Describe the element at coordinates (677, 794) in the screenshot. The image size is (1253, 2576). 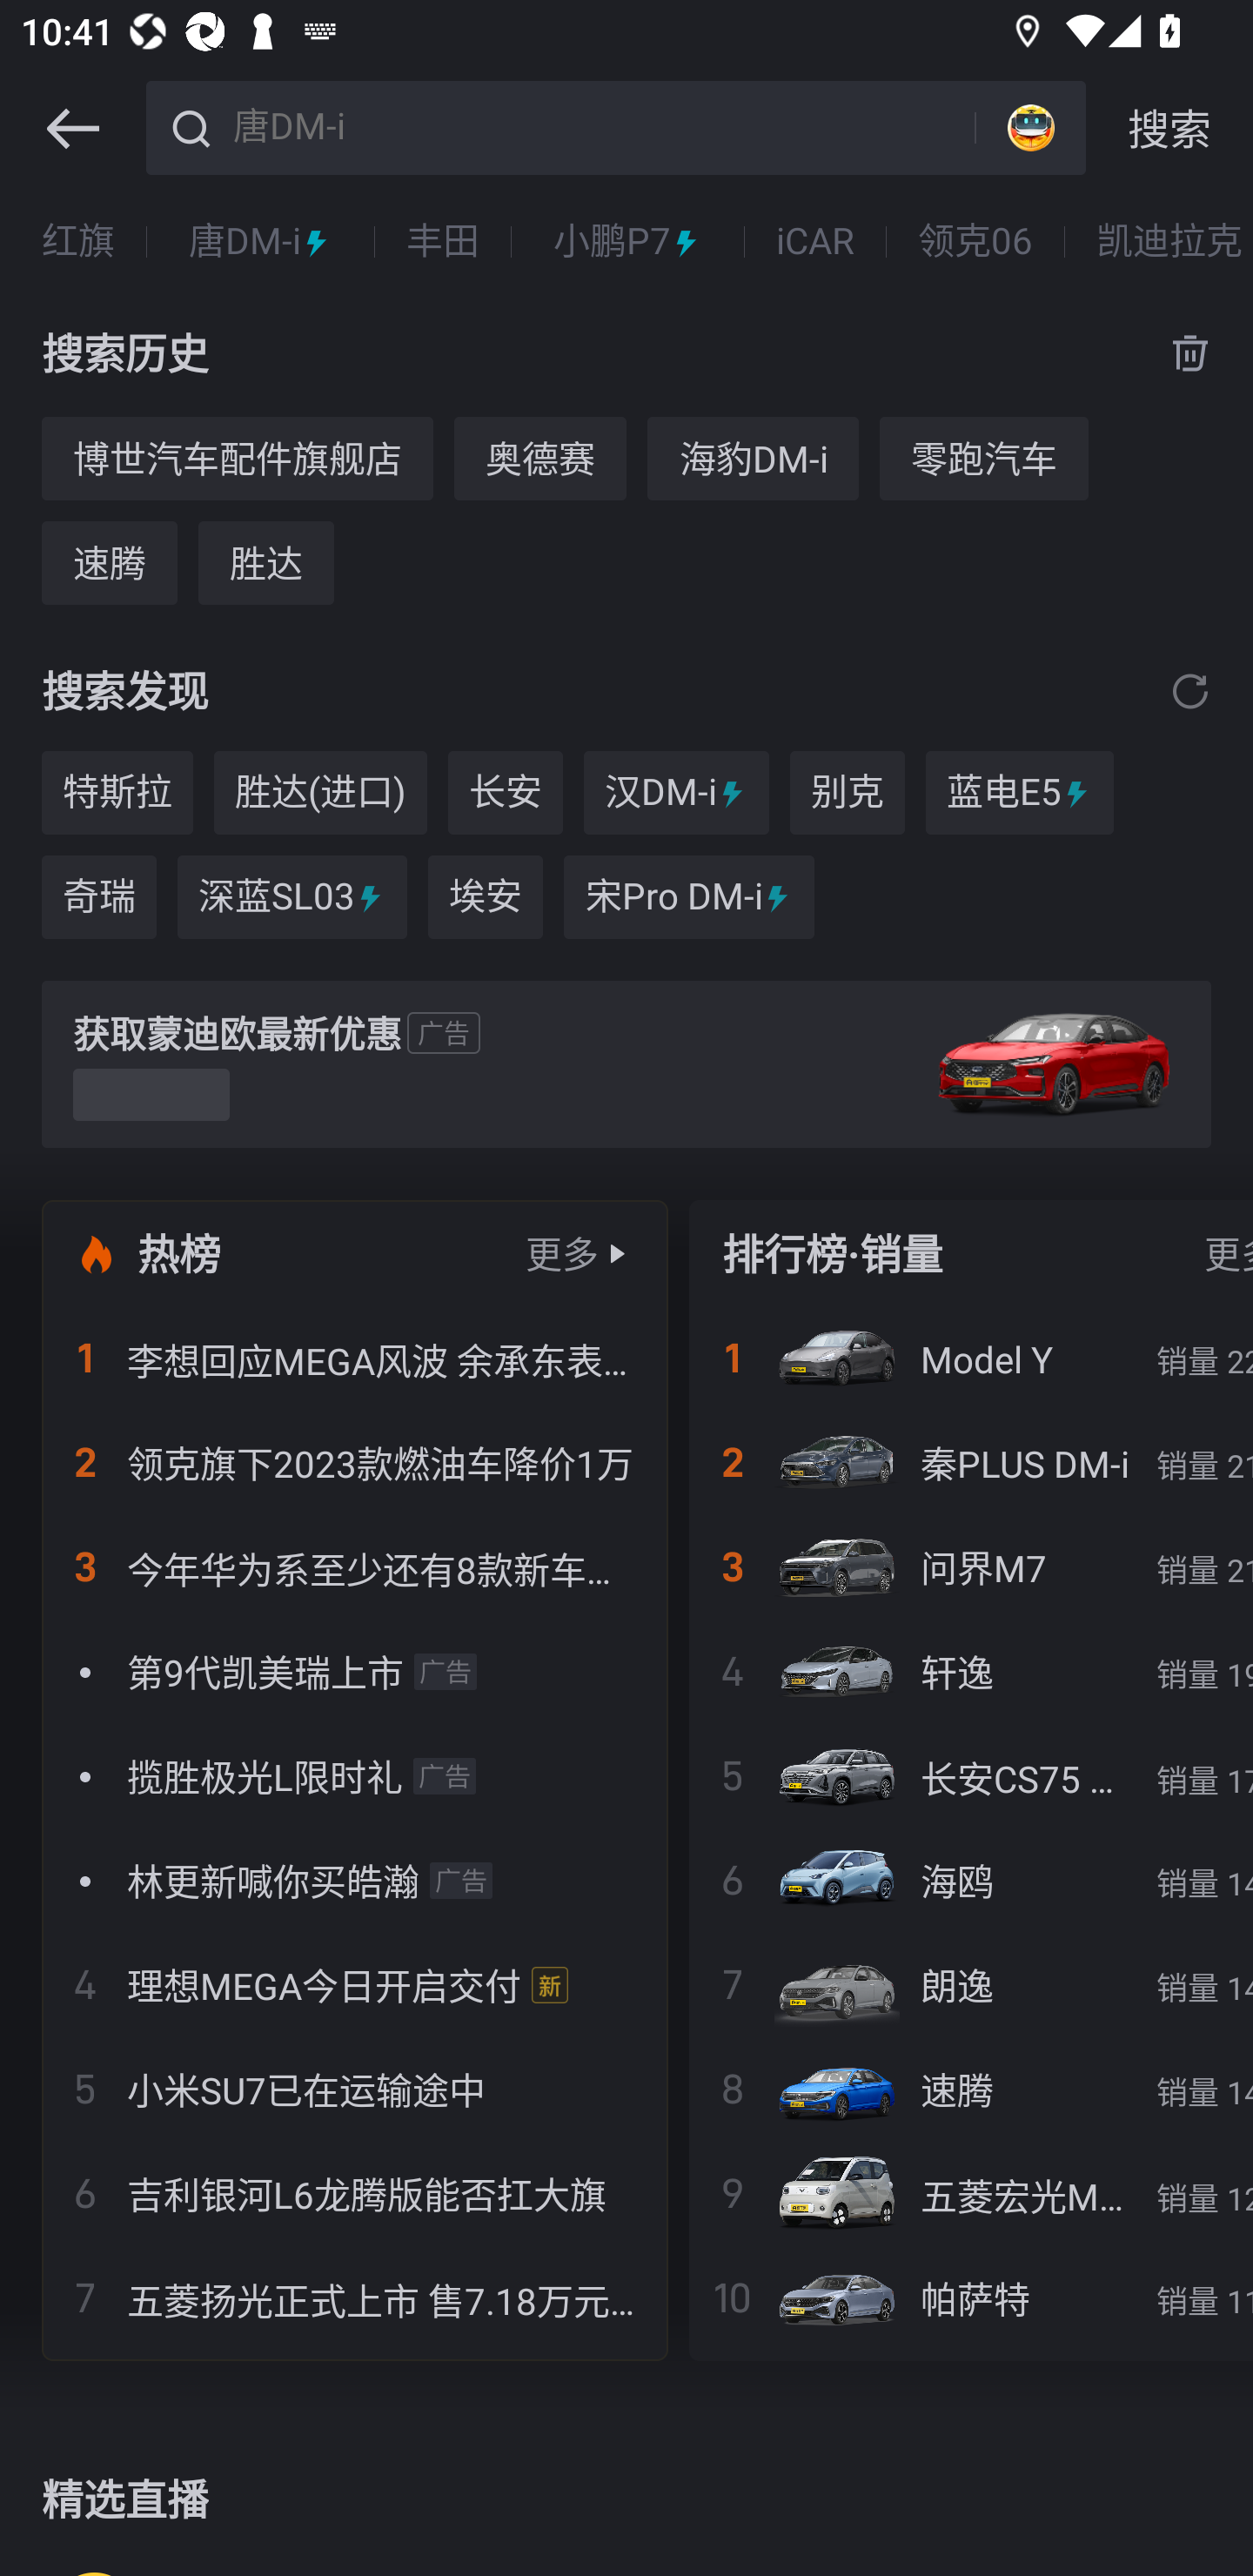
I see `汉DM-i` at that location.